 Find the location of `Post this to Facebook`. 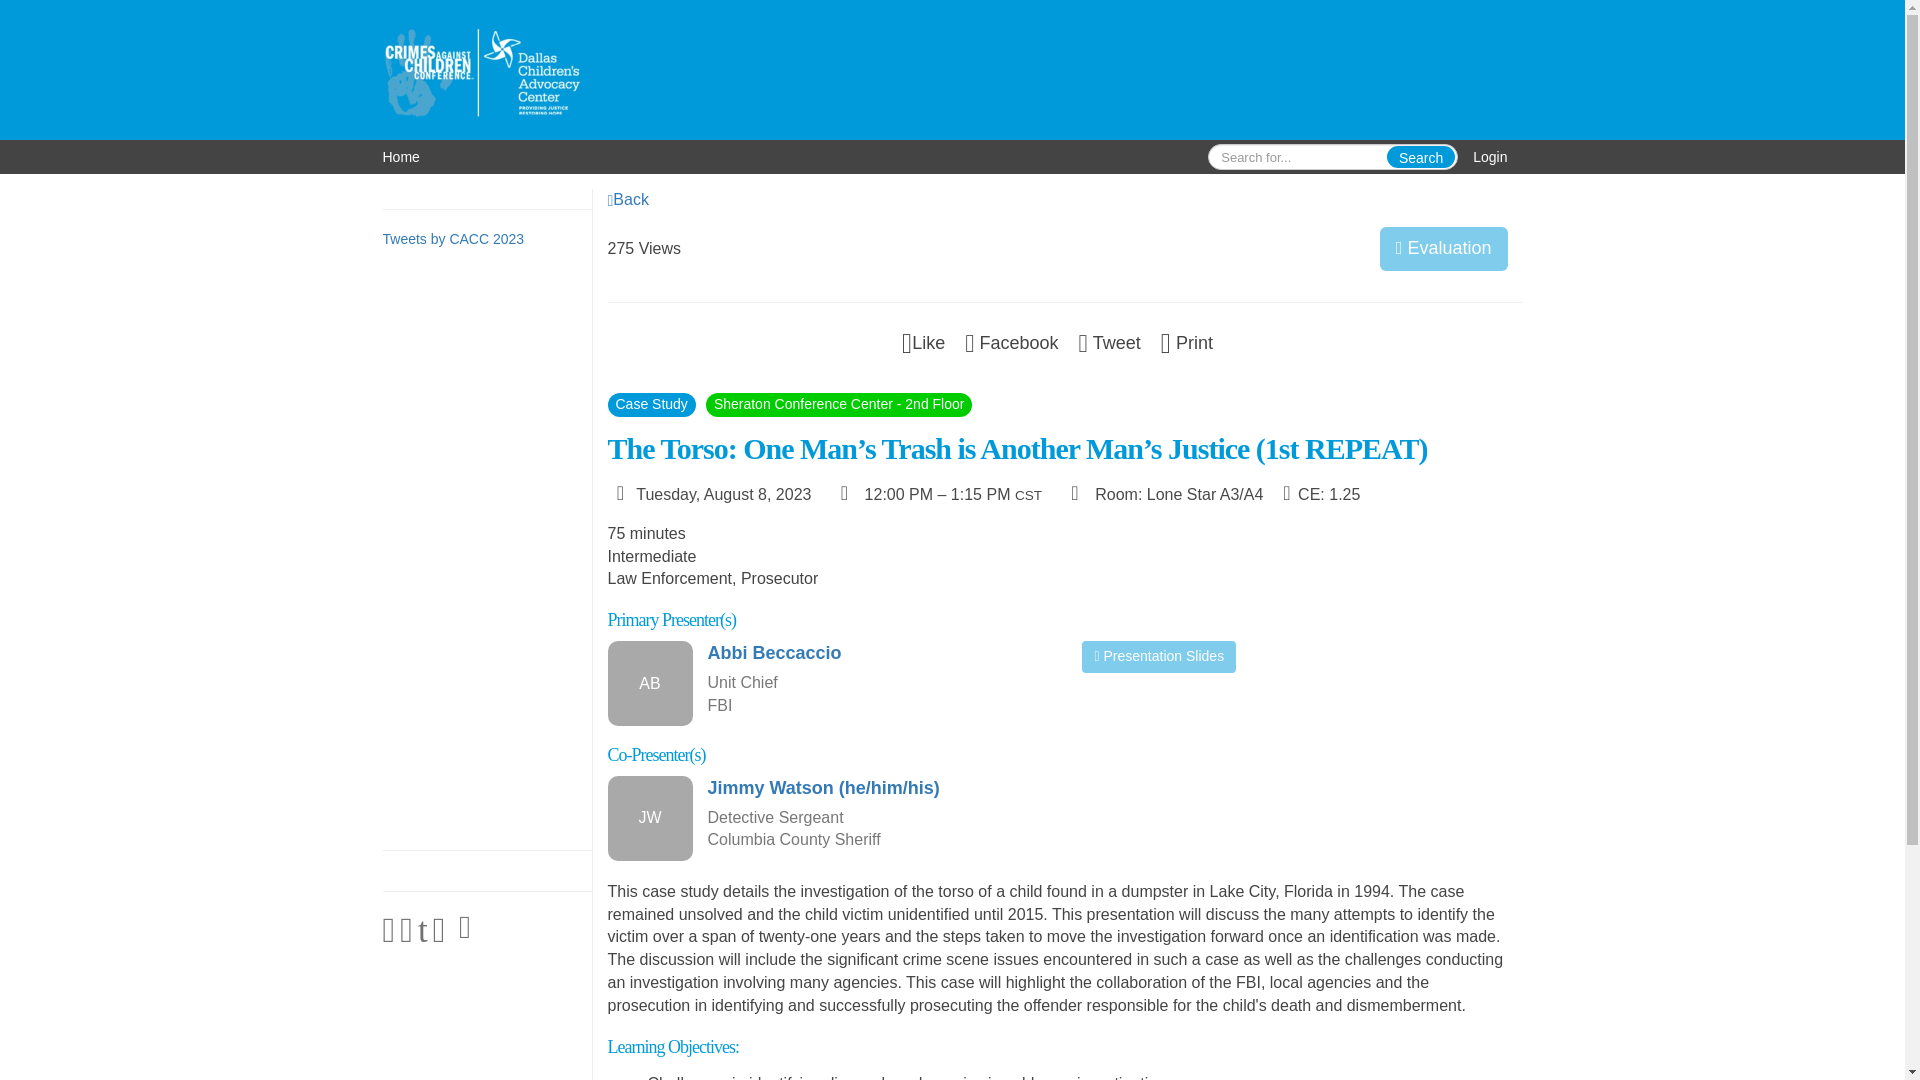

Post this to Facebook is located at coordinates (1011, 342).